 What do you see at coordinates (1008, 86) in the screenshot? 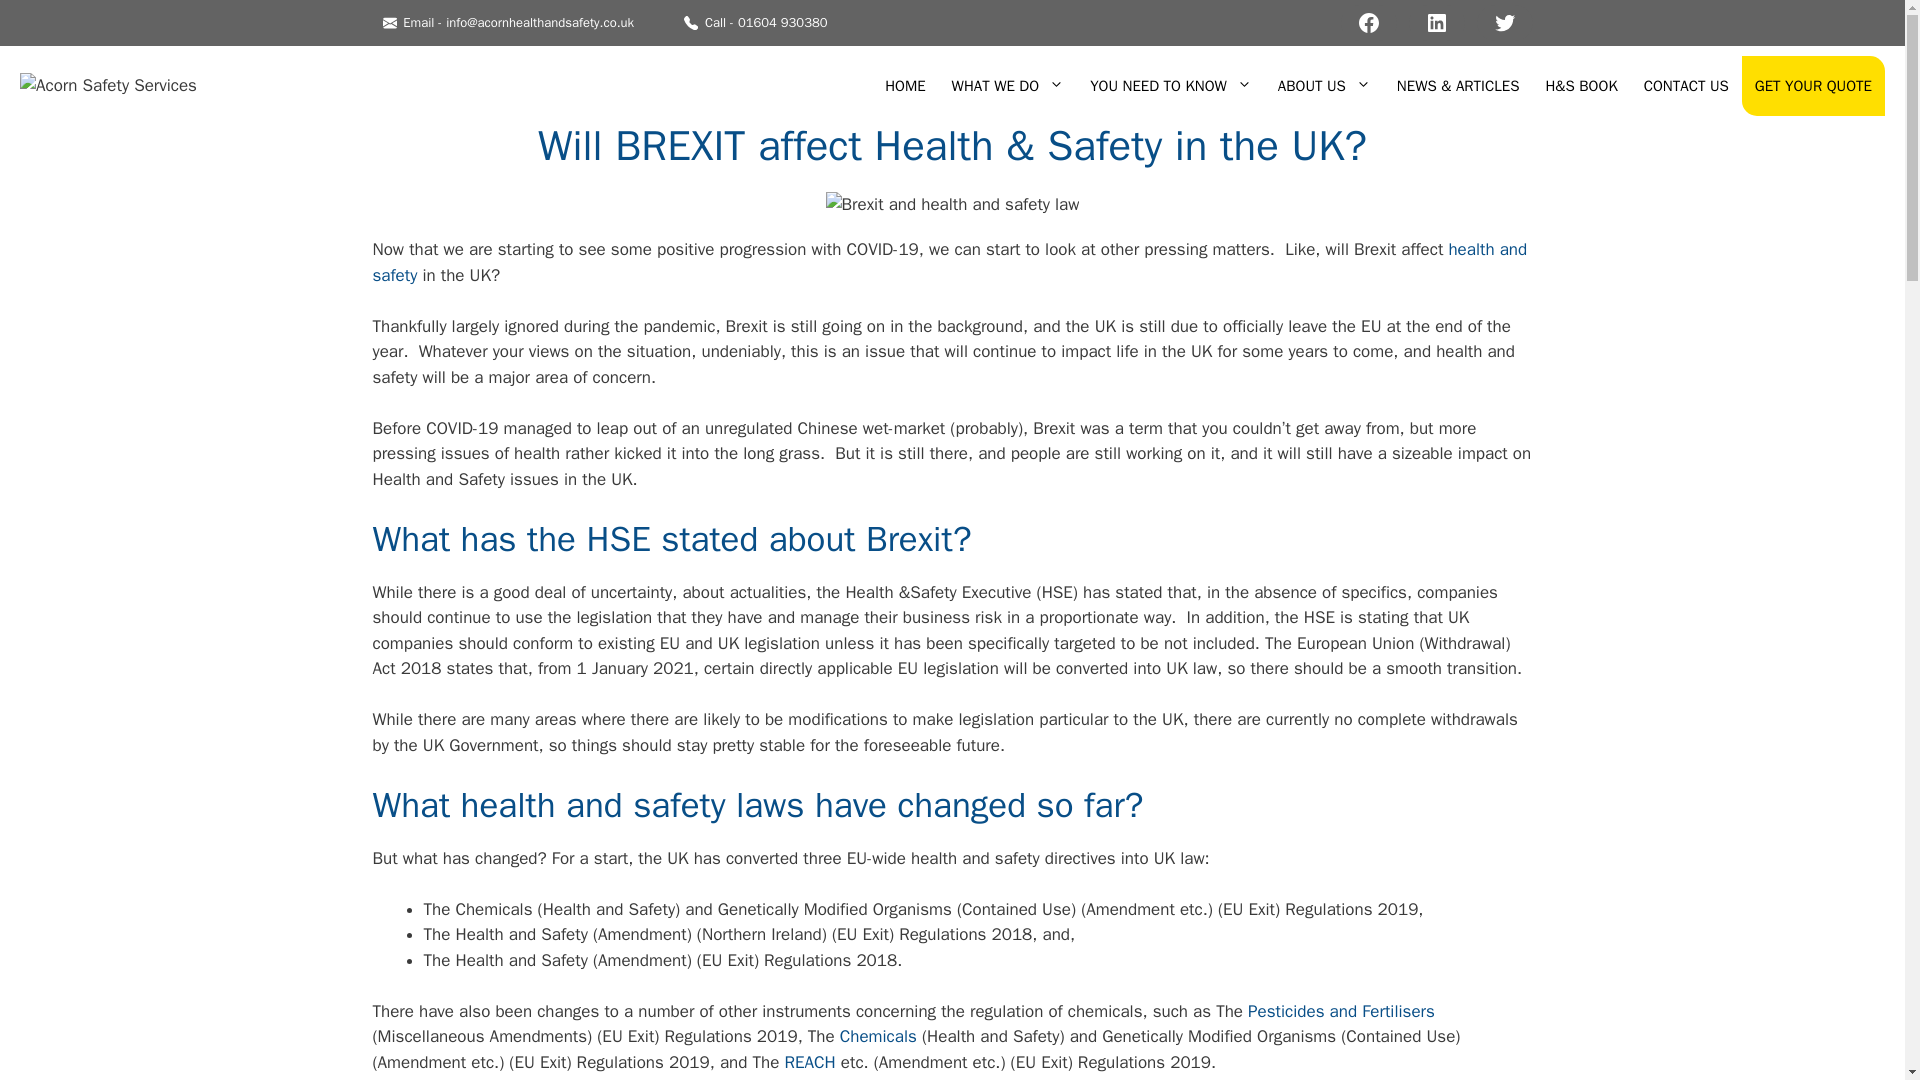
I see `WHAT WE DO` at bounding box center [1008, 86].